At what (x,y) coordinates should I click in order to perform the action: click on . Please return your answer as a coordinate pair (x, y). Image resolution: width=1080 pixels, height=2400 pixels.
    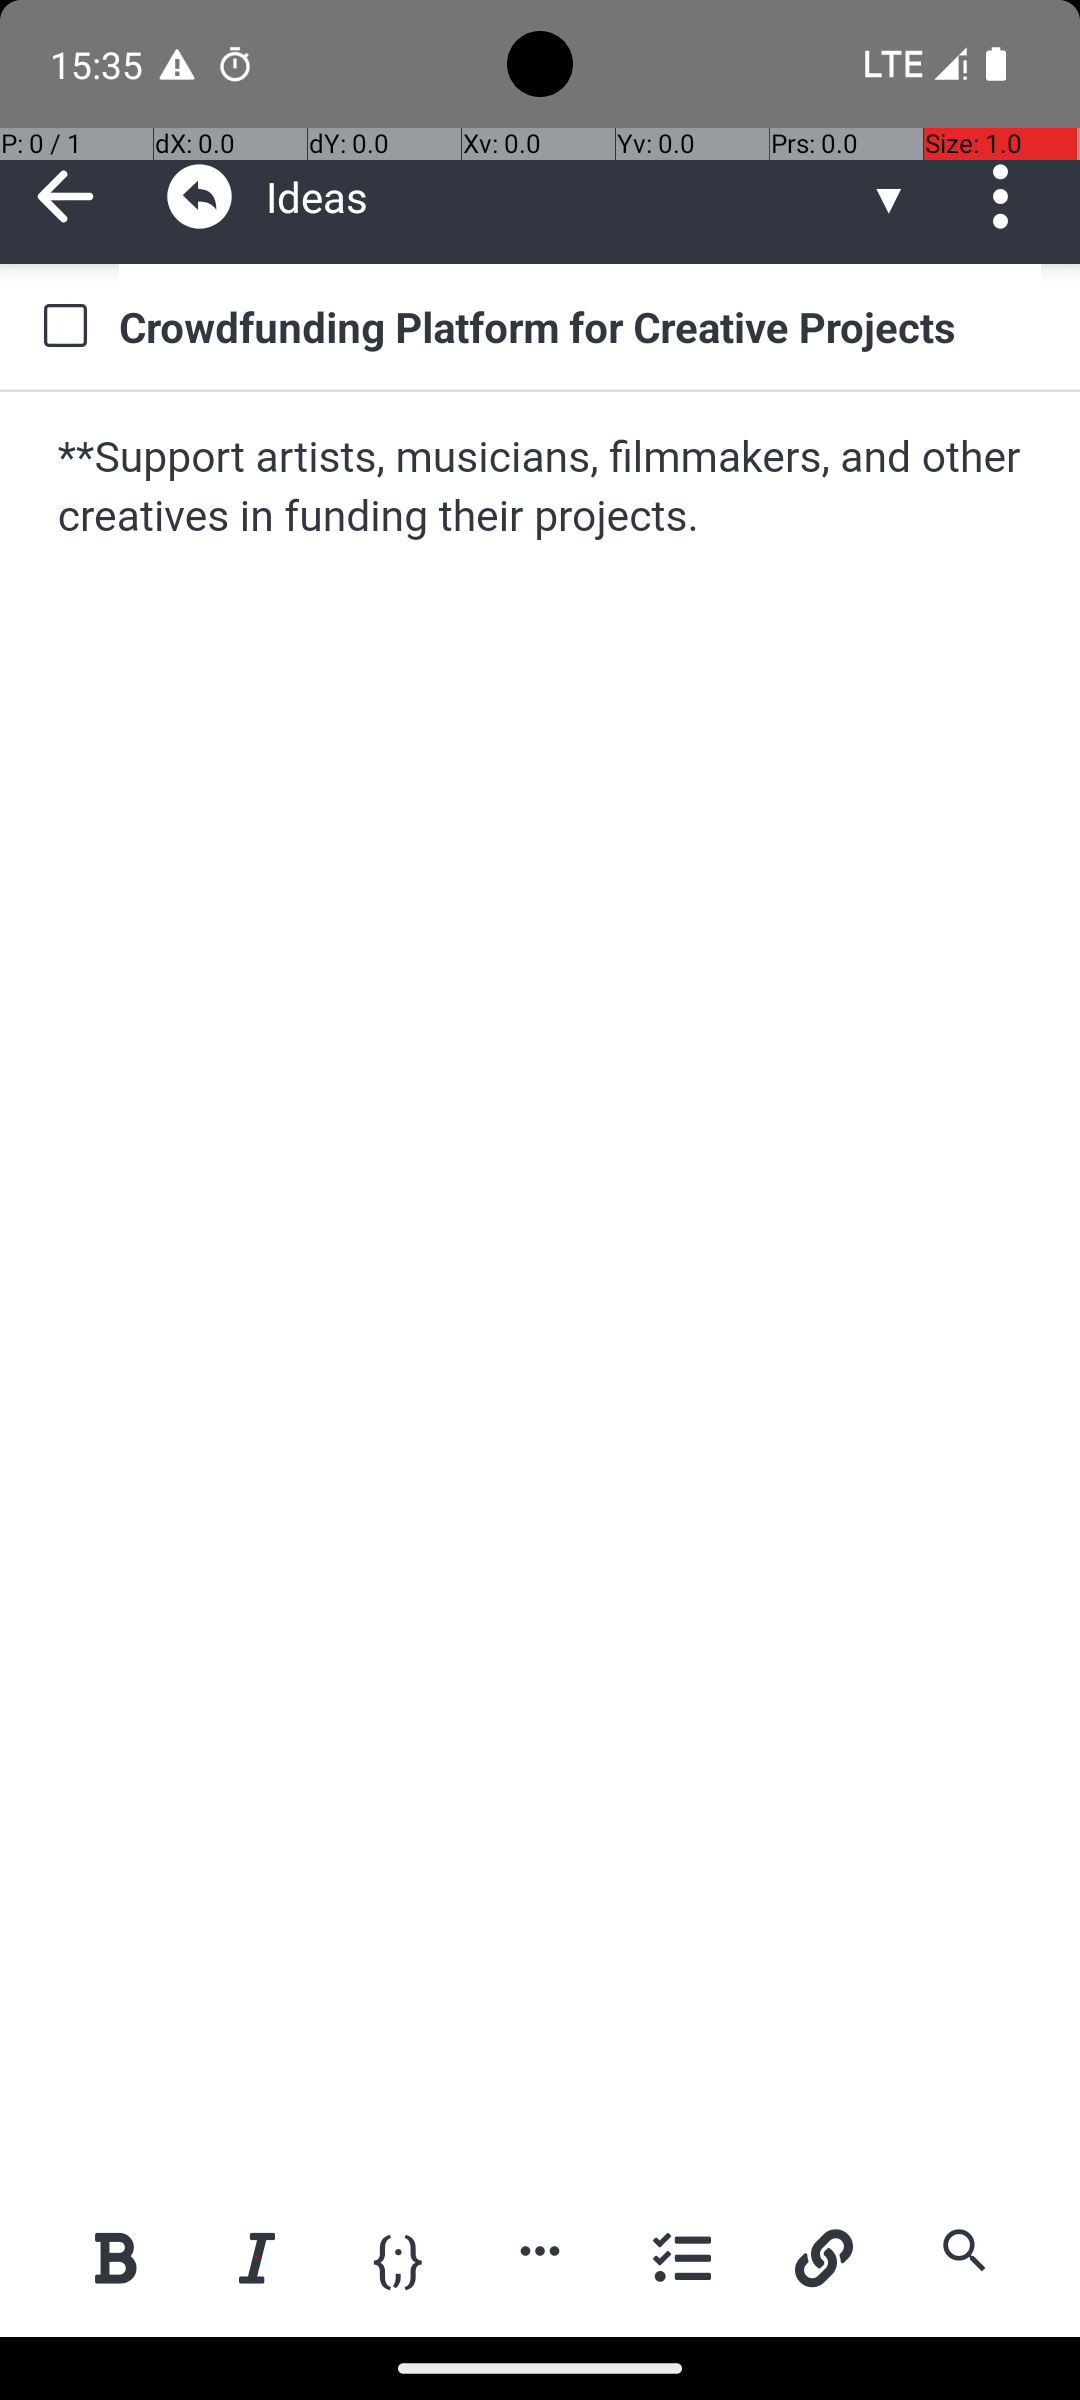
    Looking at the image, I should click on (200, 196).